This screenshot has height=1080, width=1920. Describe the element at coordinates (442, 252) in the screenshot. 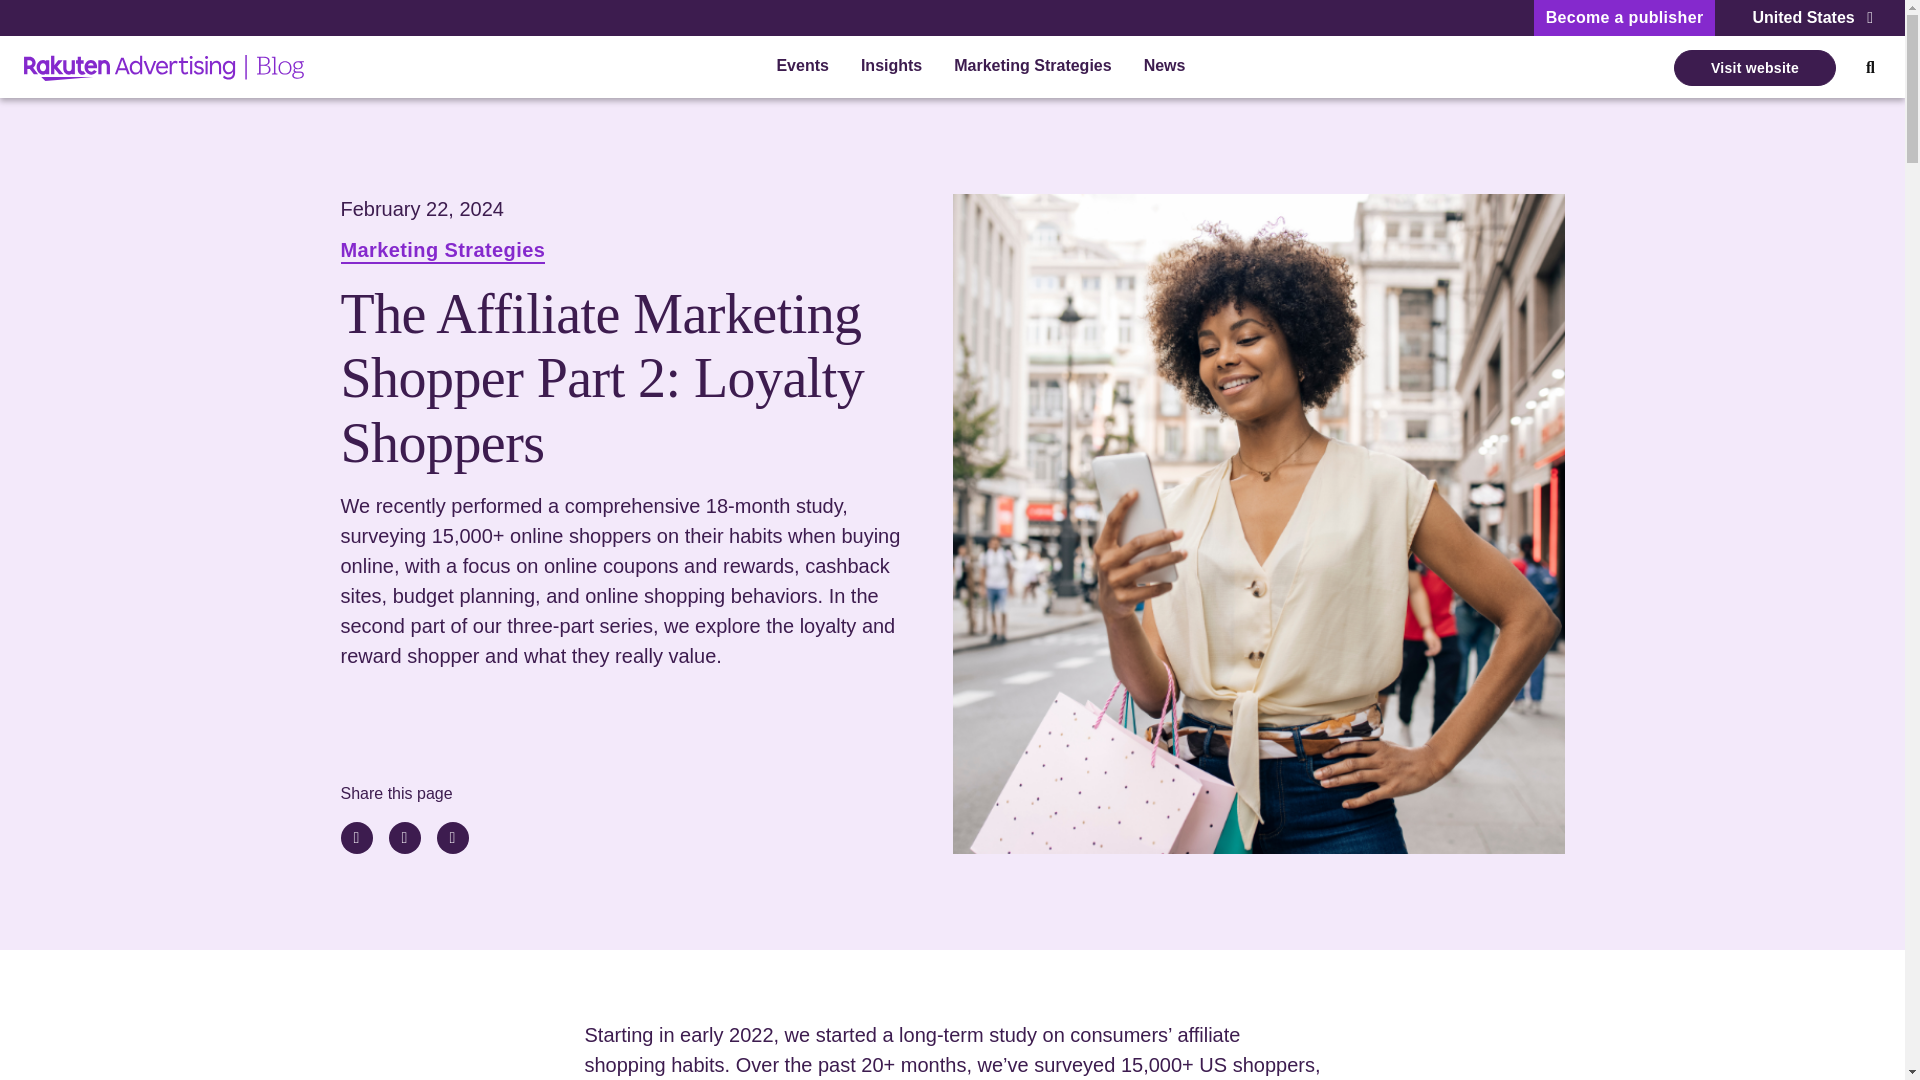

I see `Marketing Strategies` at that location.